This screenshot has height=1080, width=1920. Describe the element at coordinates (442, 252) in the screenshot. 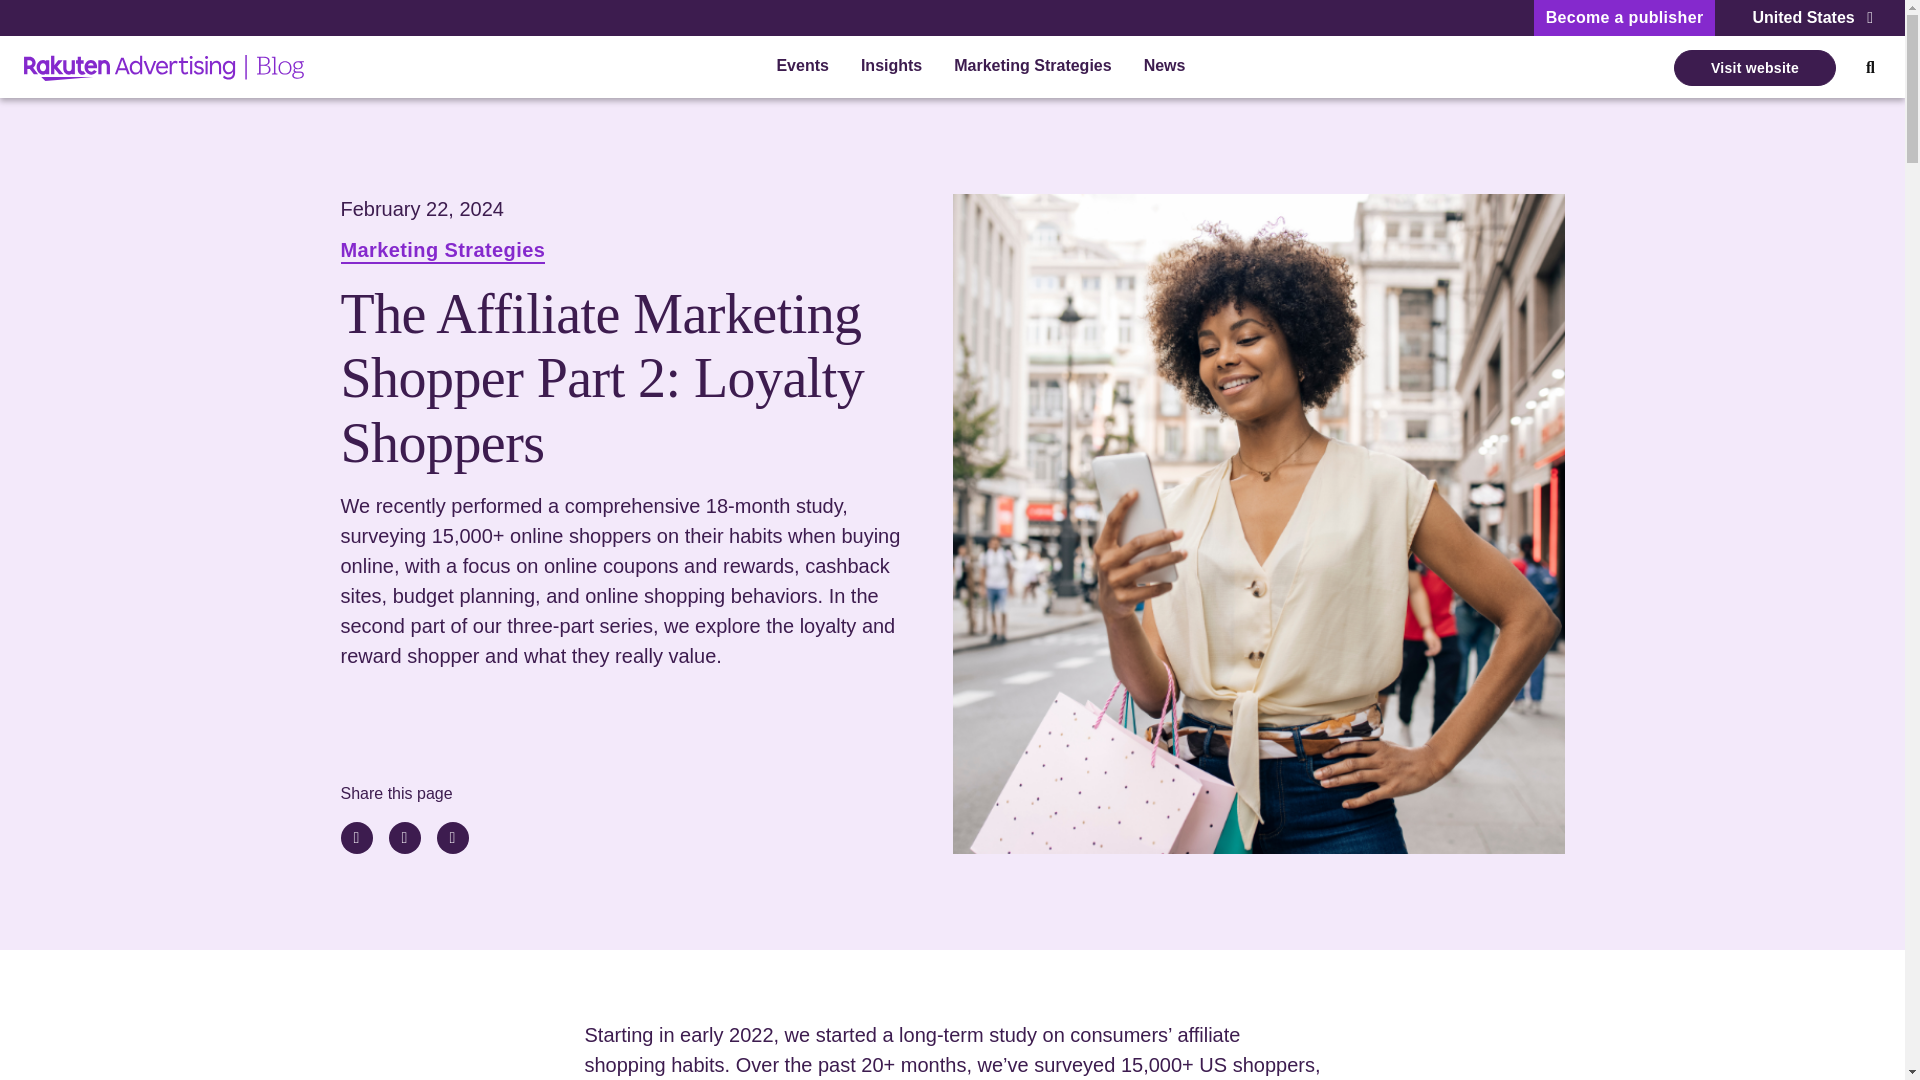

I see `Marketing Strategies` at that location.